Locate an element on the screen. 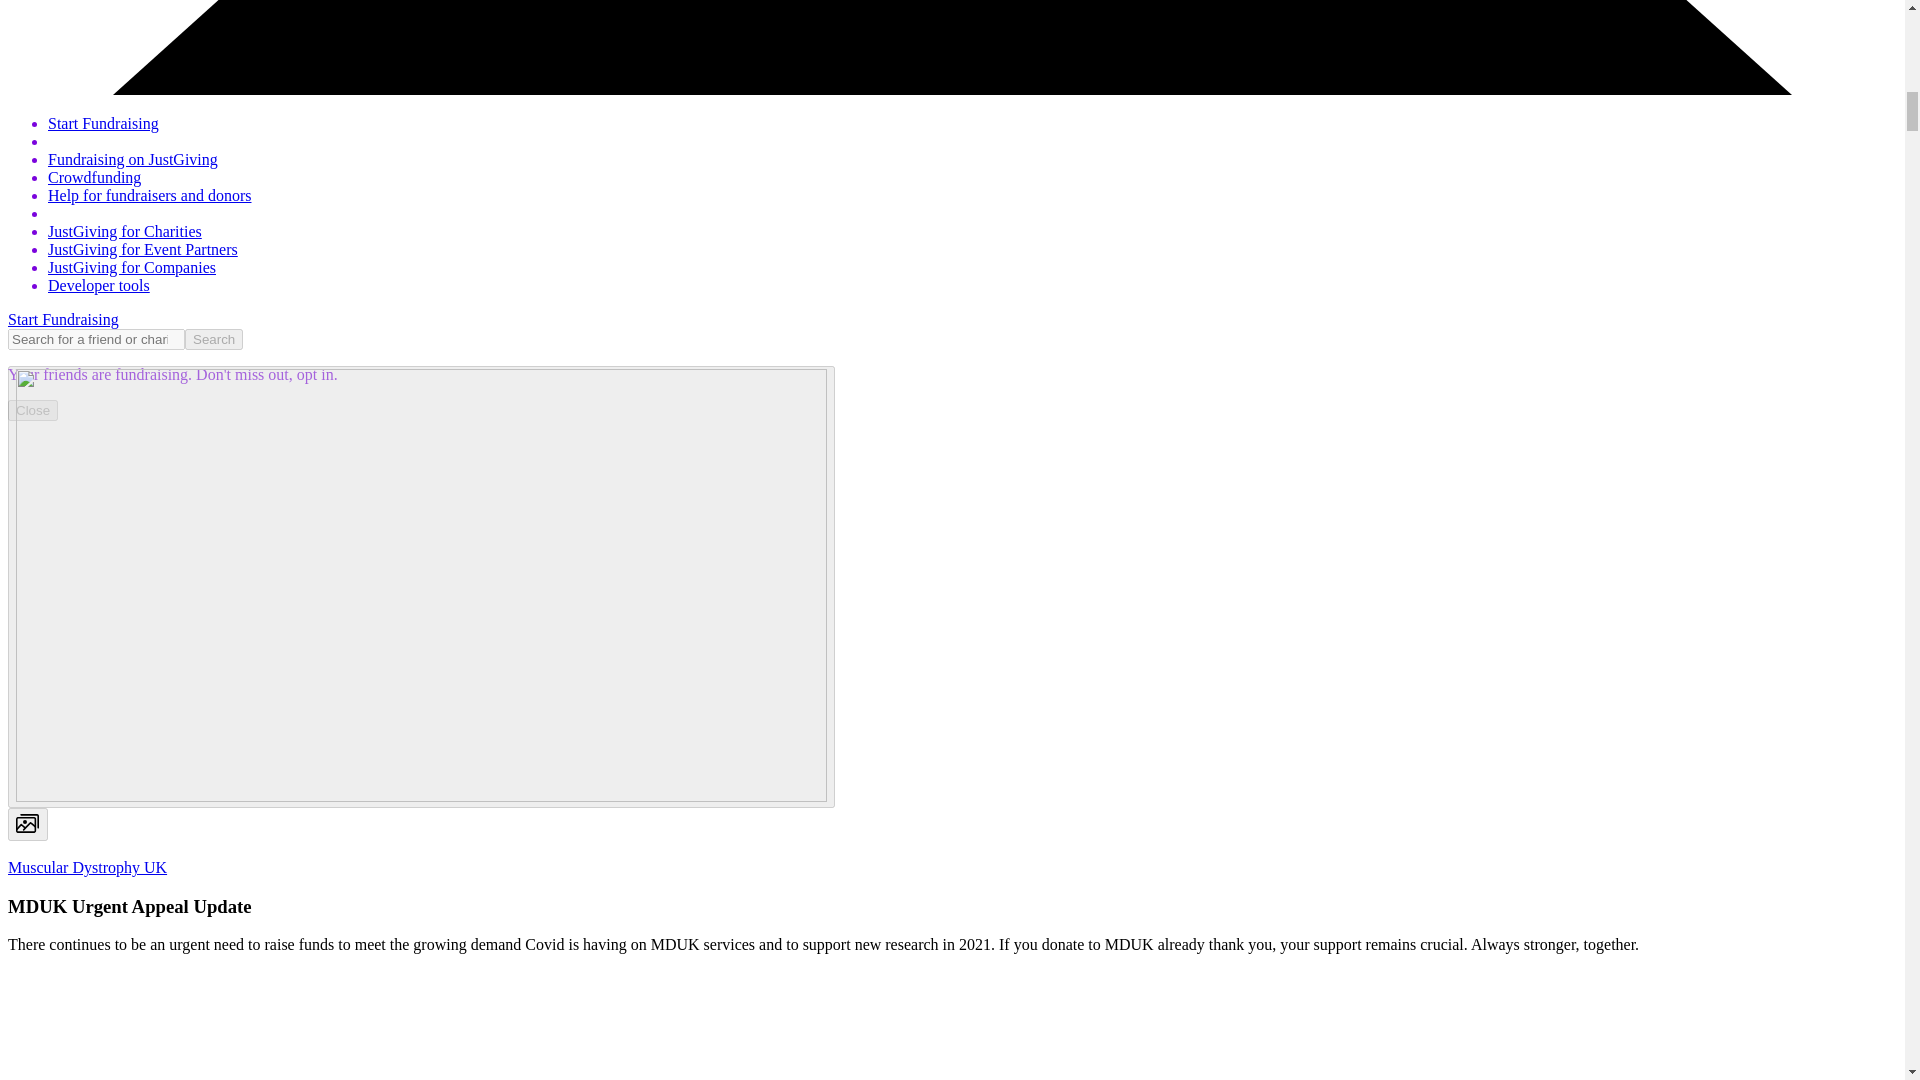 The height and width of the screenshot is (1080, 1920). Search is located at coordinates (214, 339).